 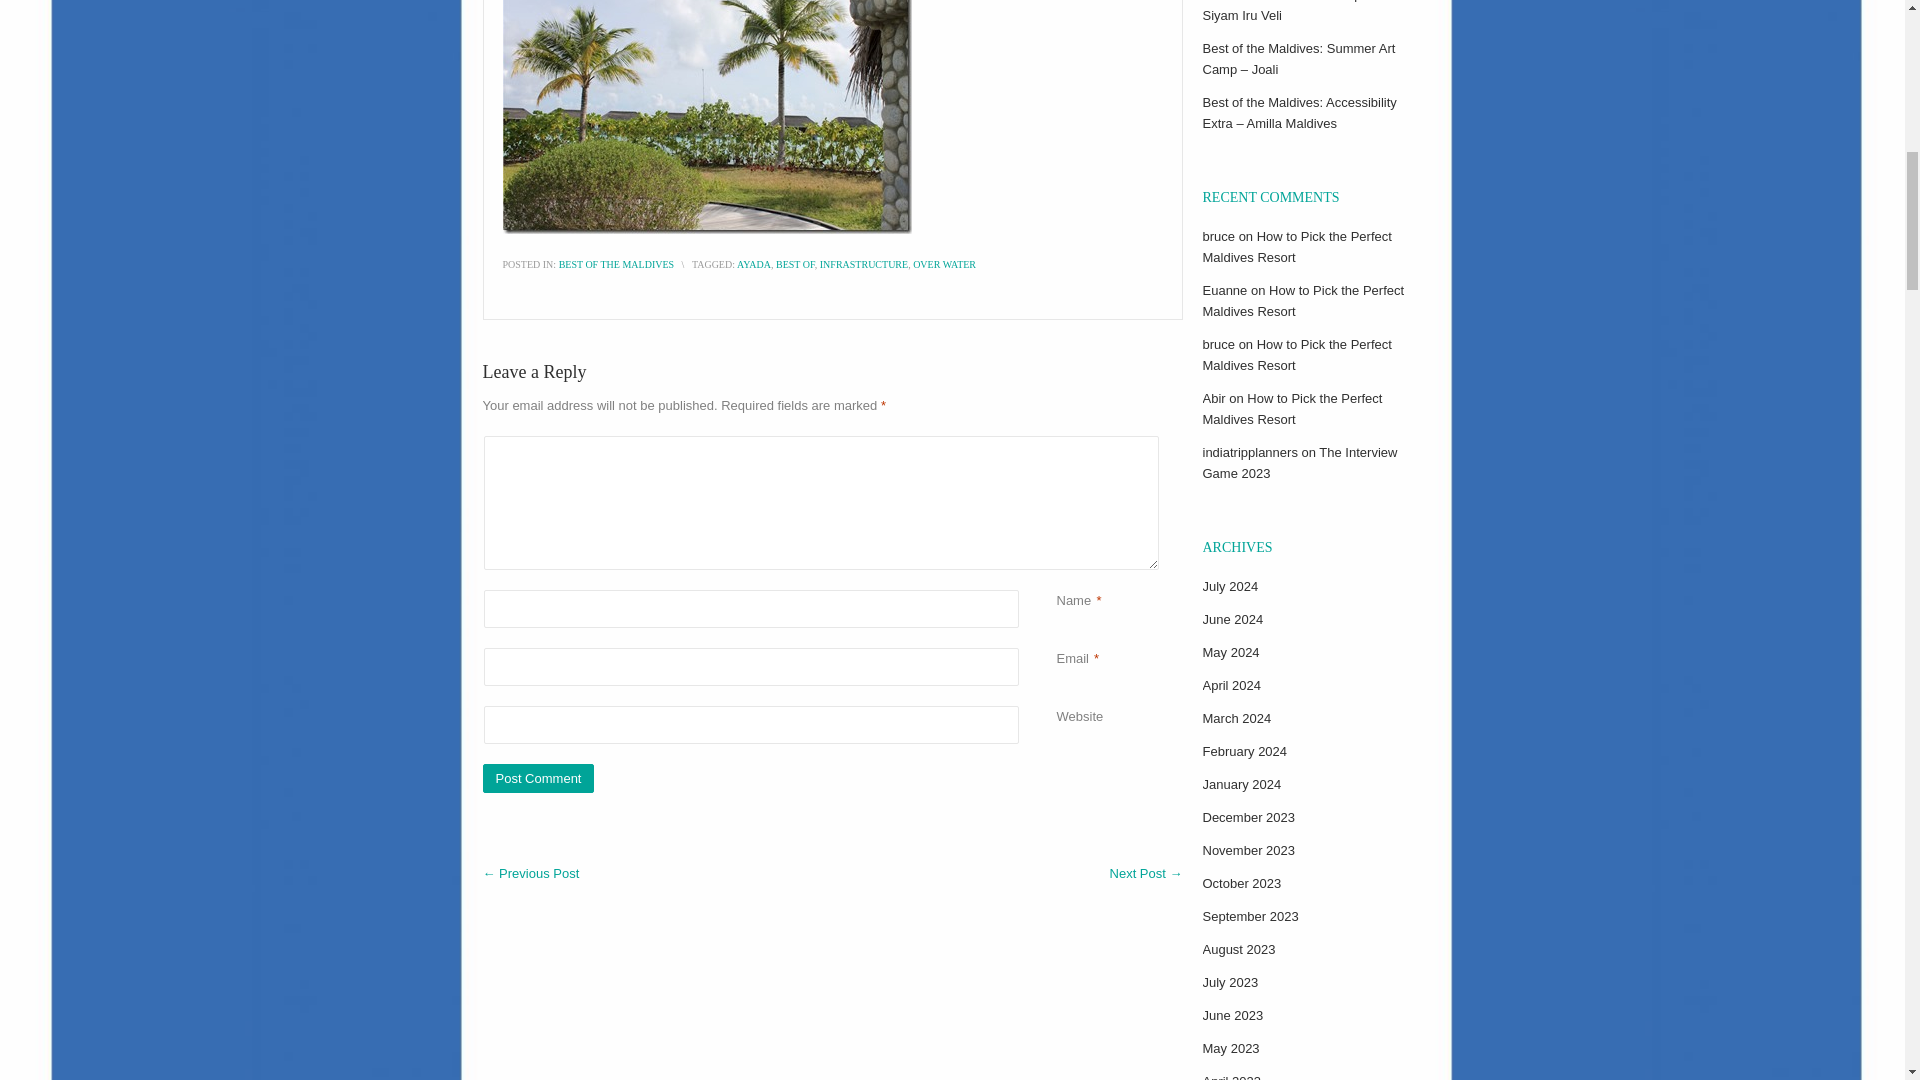 I want to click on The Interview Game 2023, so click(x=1299, y=462).